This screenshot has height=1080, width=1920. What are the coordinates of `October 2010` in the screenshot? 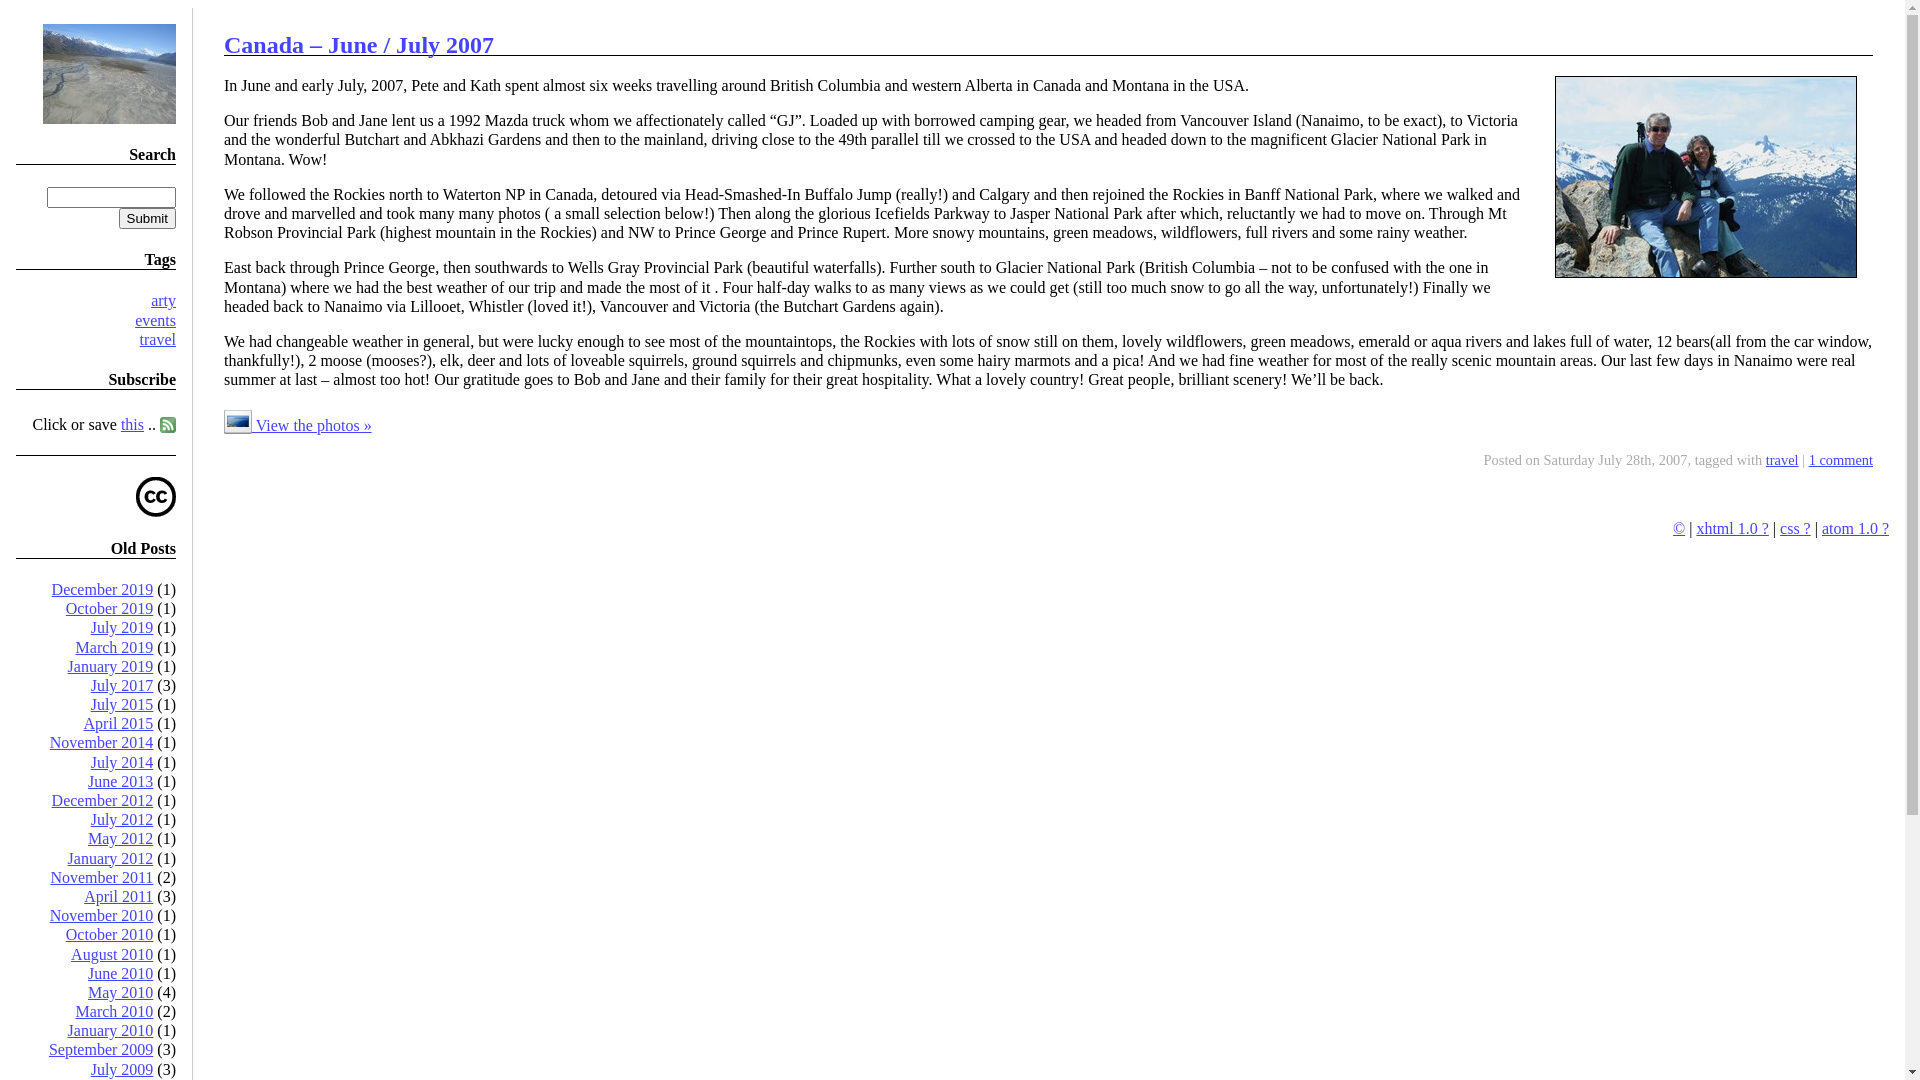 It's located at (110, 934).